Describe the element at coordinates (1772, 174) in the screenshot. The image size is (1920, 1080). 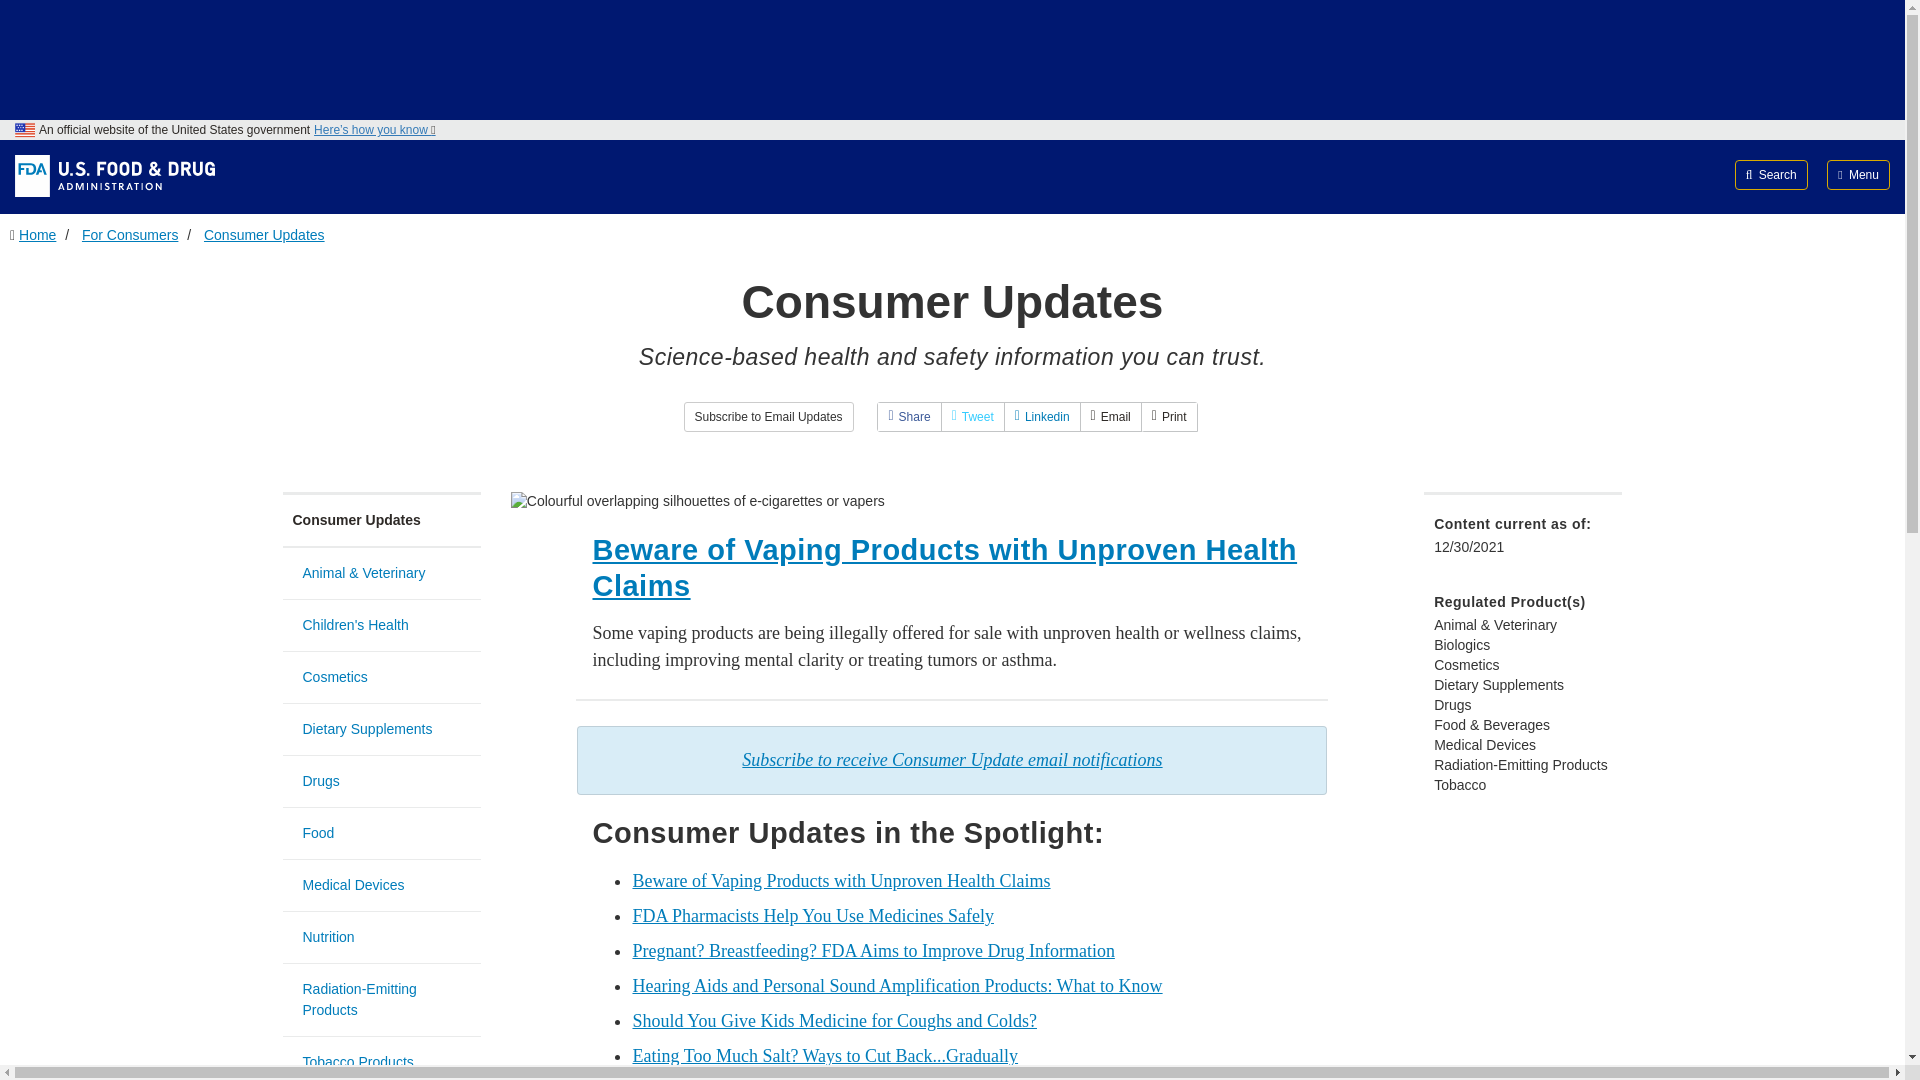
I see `  Search` at that location.